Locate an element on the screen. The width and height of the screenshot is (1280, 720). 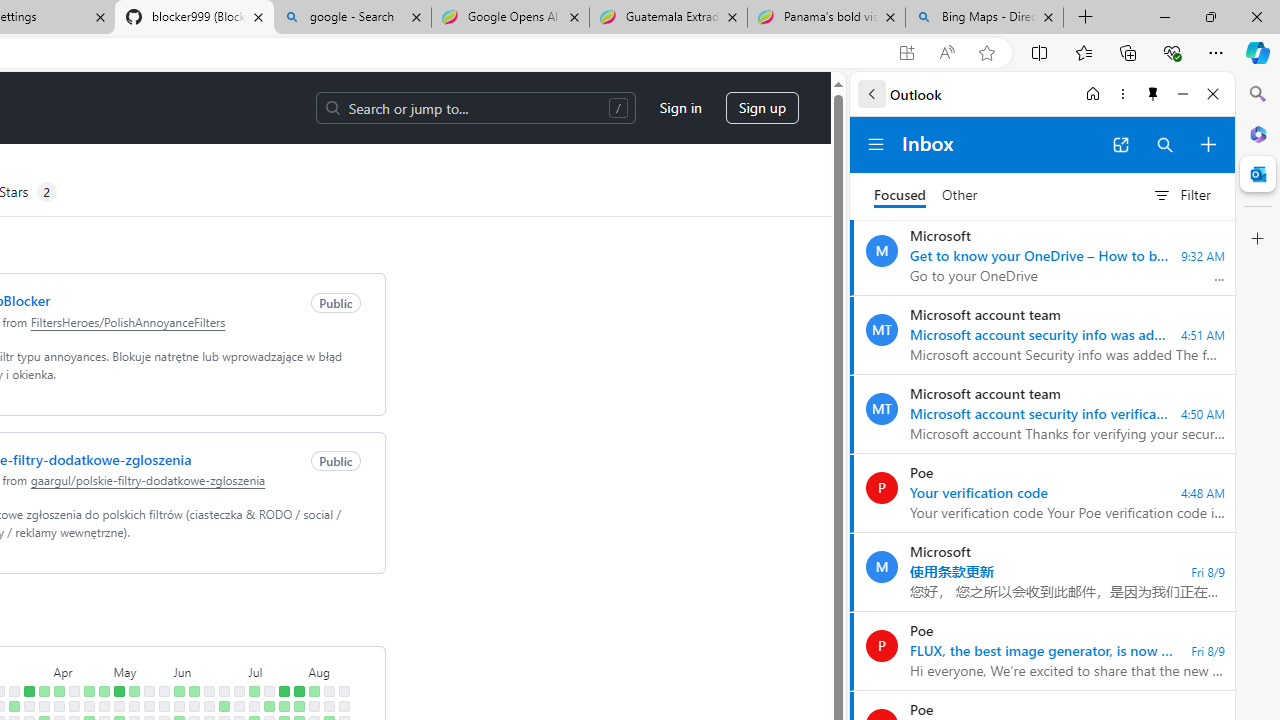
1 contribution on July 7th. is located at coordinates (254, 691).